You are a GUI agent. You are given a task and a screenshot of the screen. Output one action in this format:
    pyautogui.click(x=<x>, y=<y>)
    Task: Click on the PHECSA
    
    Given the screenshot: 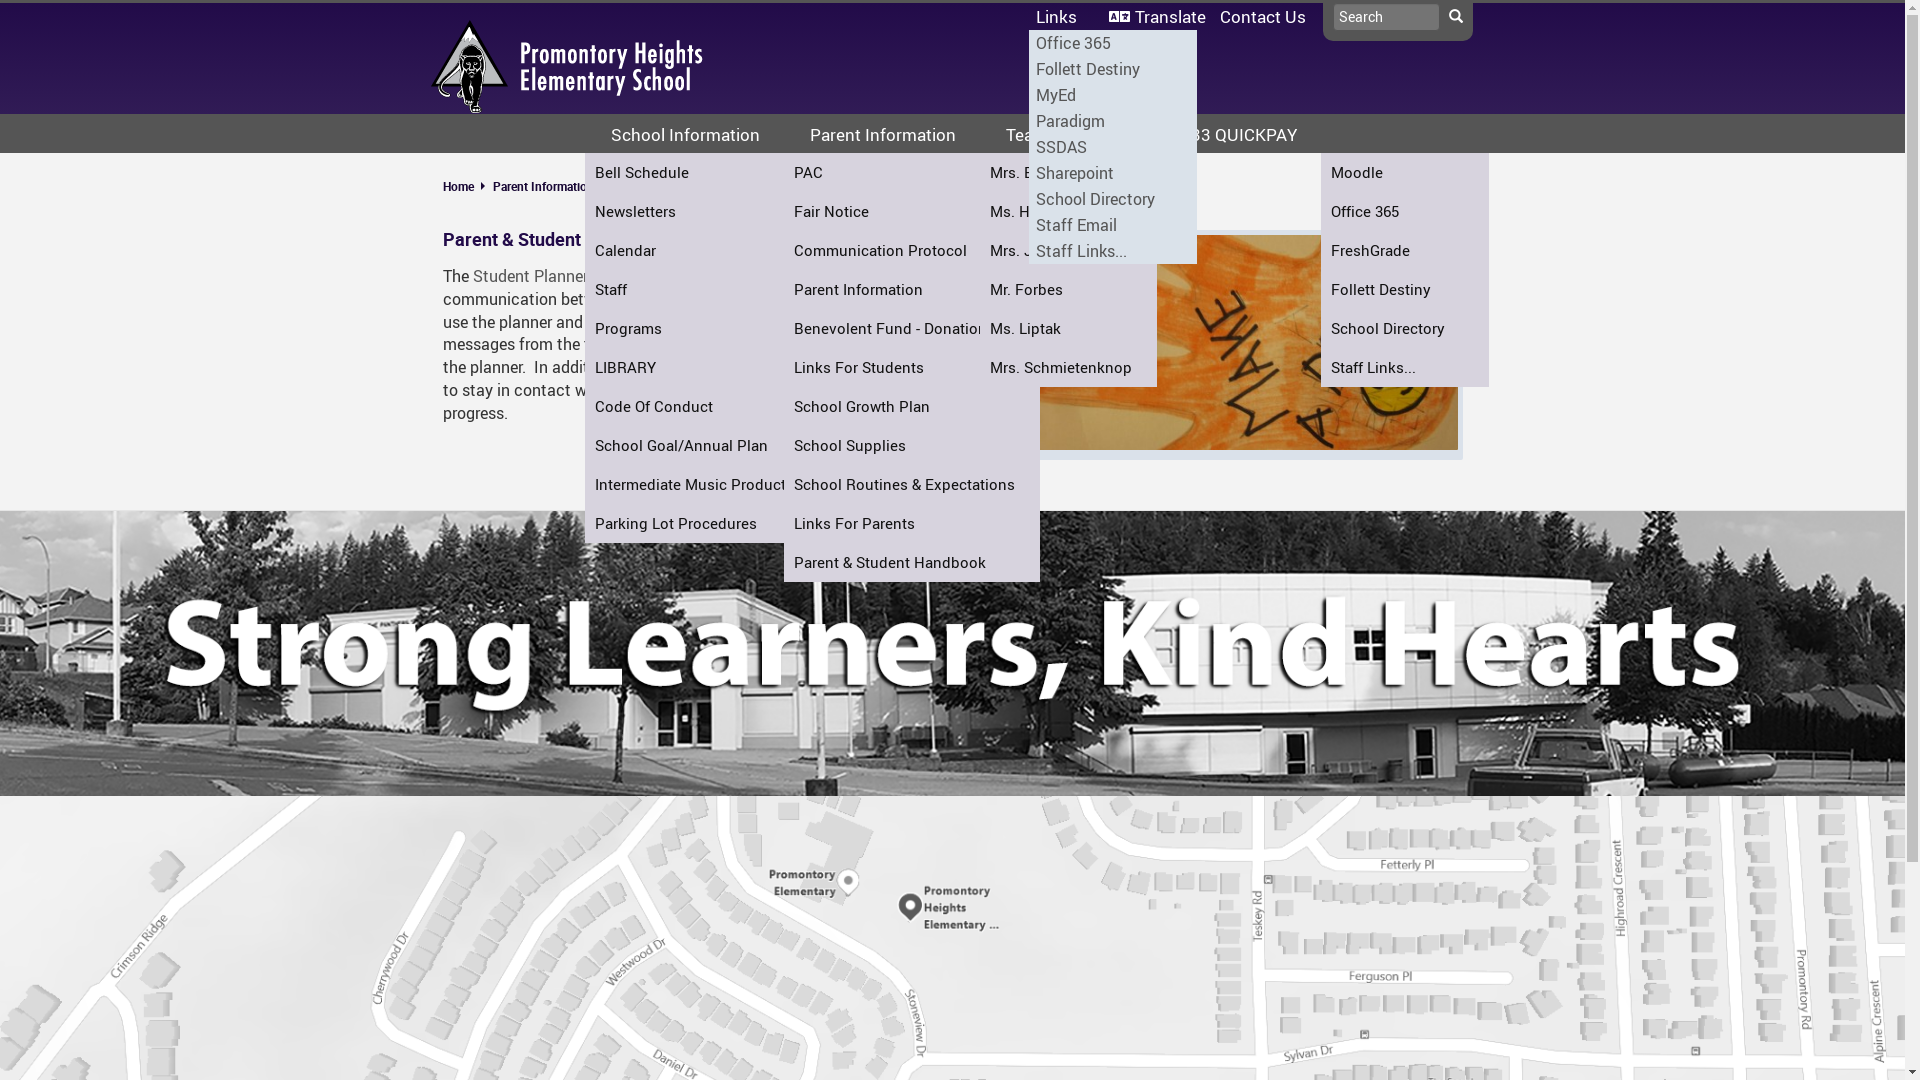 What is the action you would take?
    pyautogui.click(x=920, y=406)
    